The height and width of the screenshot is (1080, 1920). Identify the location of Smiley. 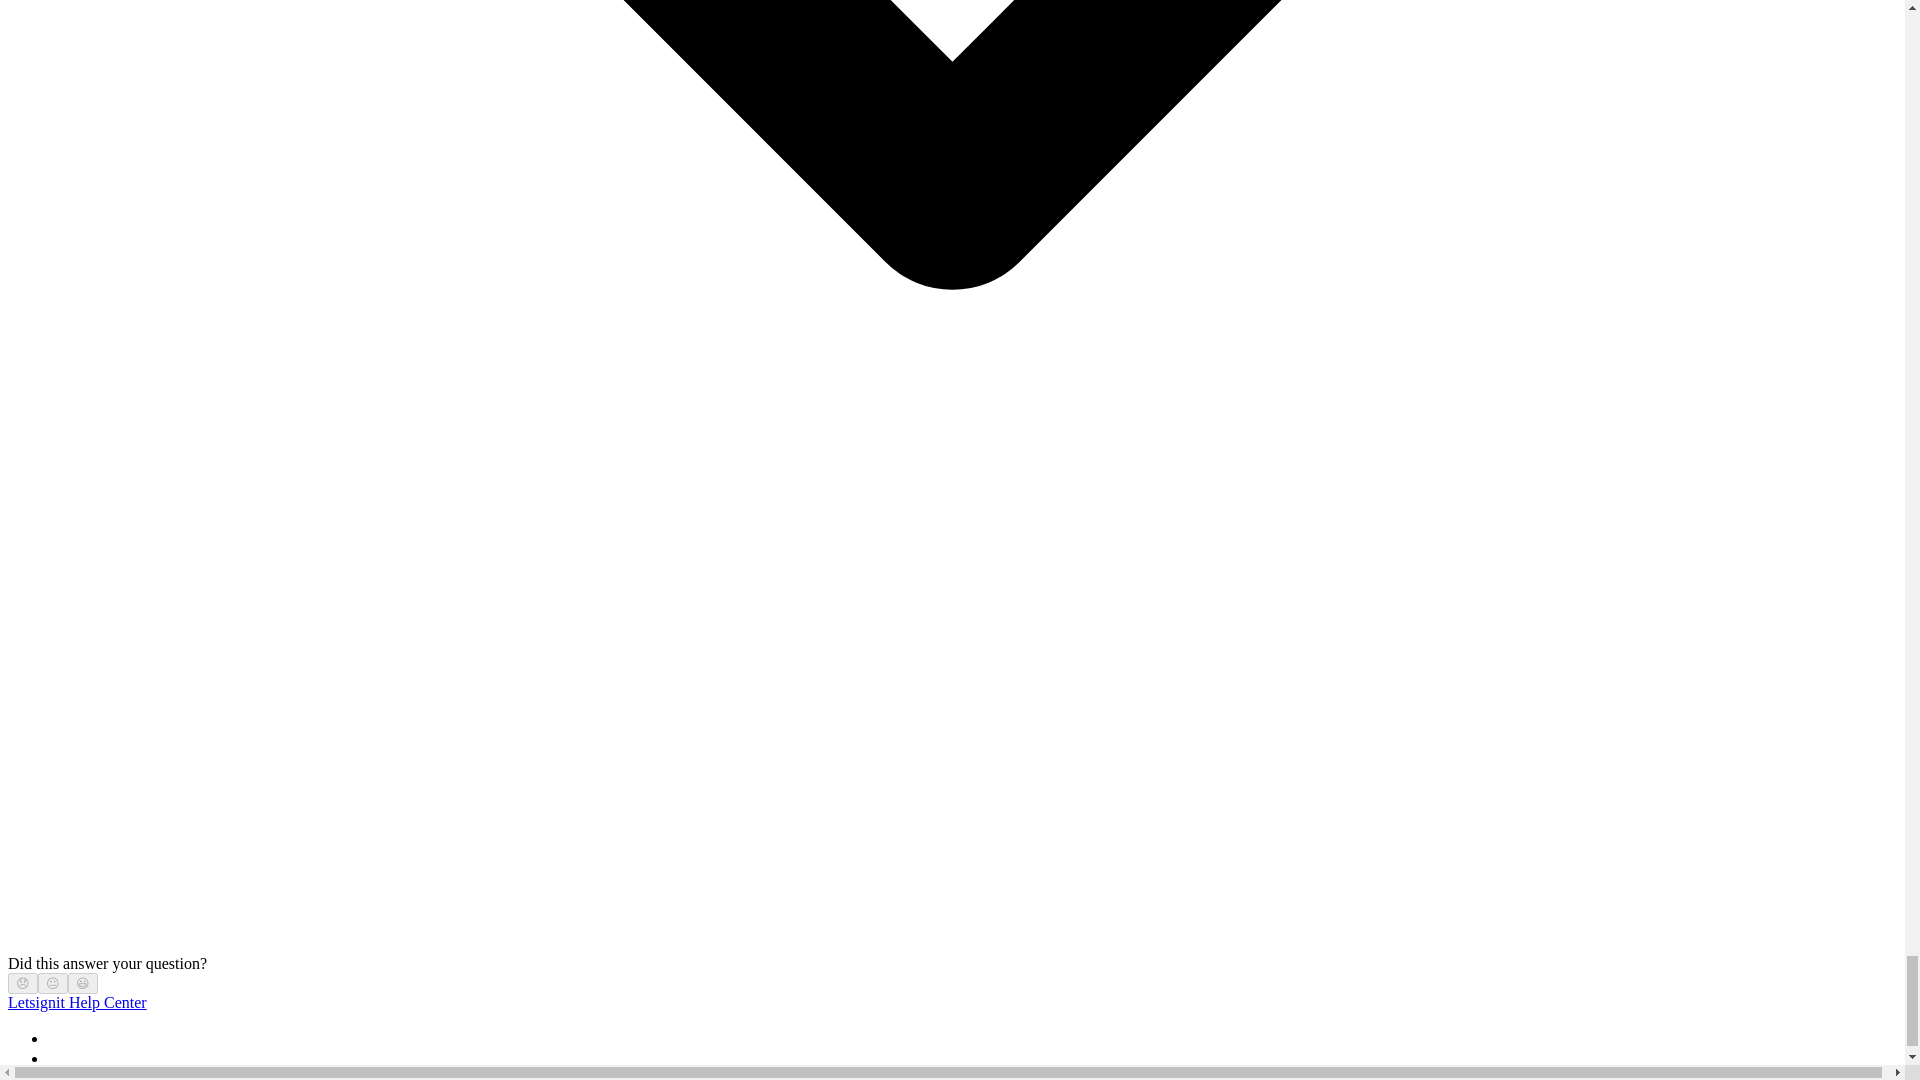
(83, 984).